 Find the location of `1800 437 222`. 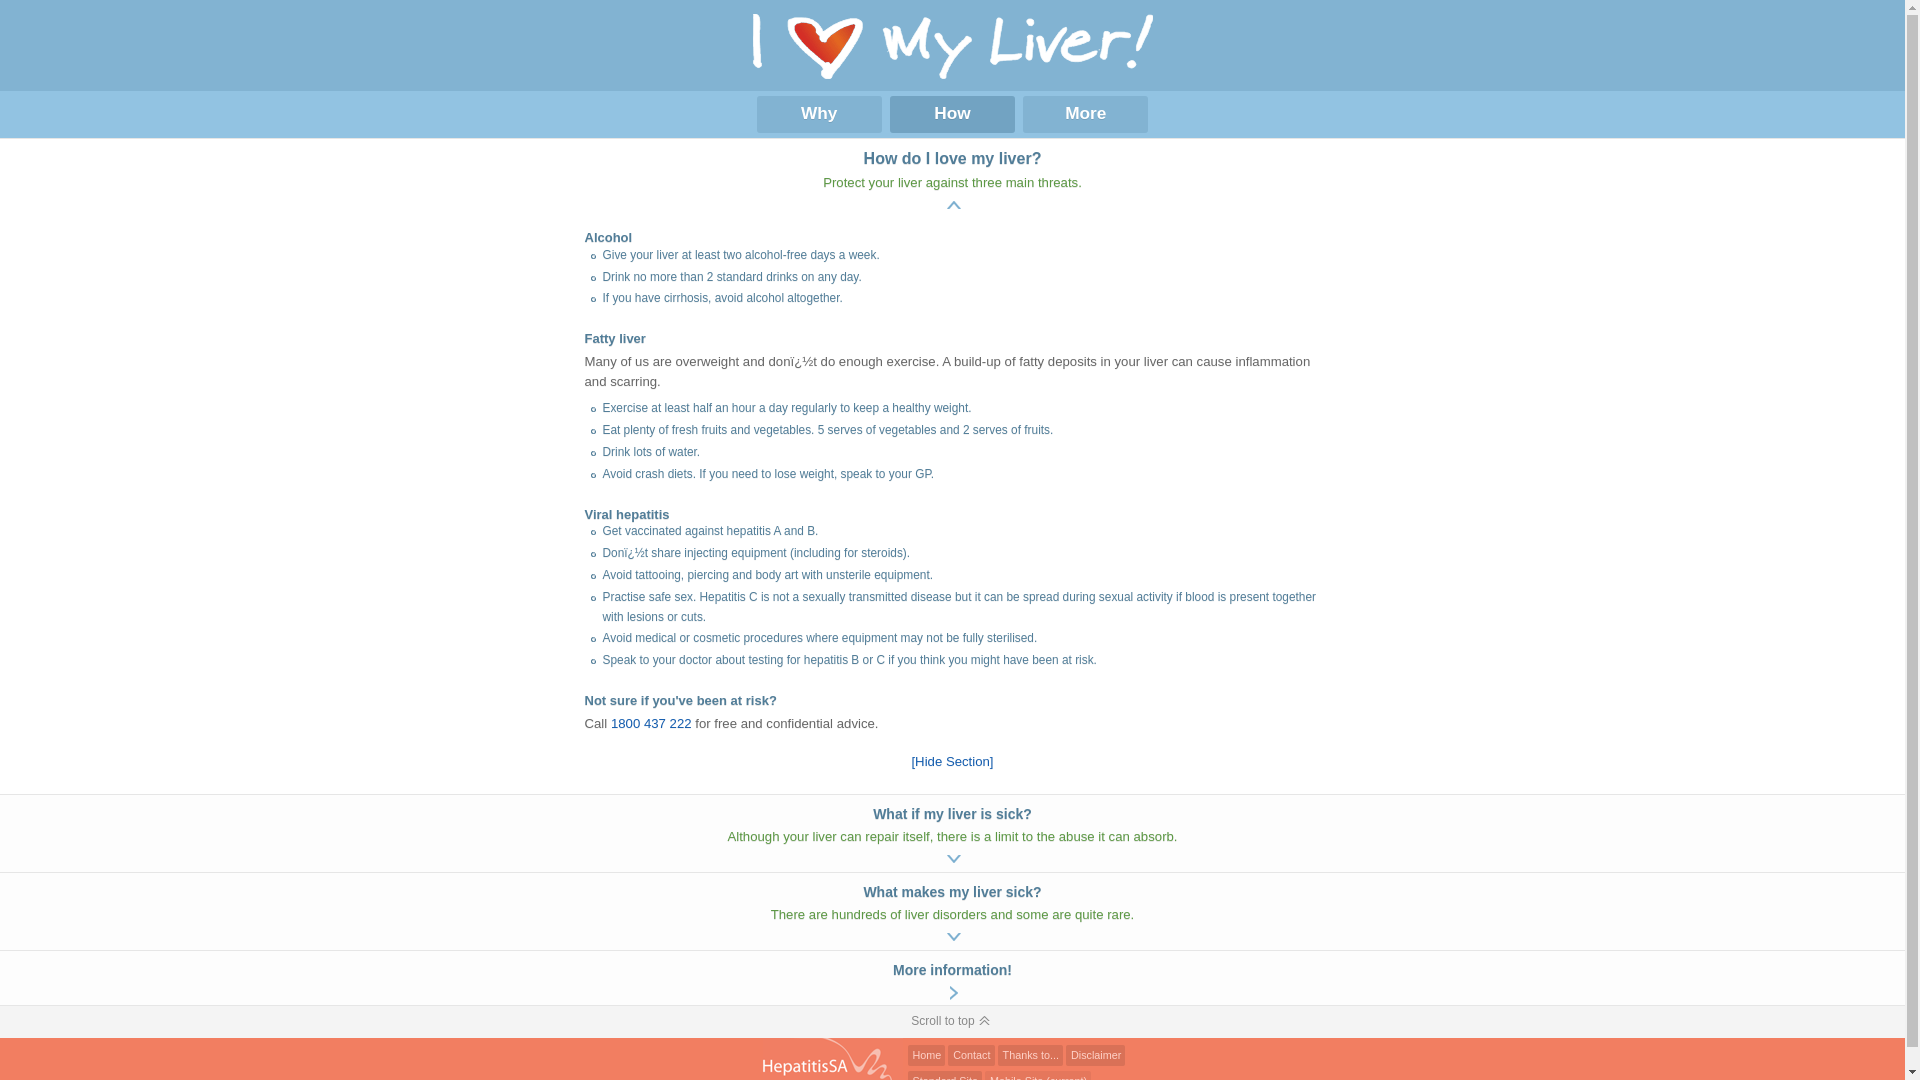

1800 437 222 is located at coordinates (652, 724).